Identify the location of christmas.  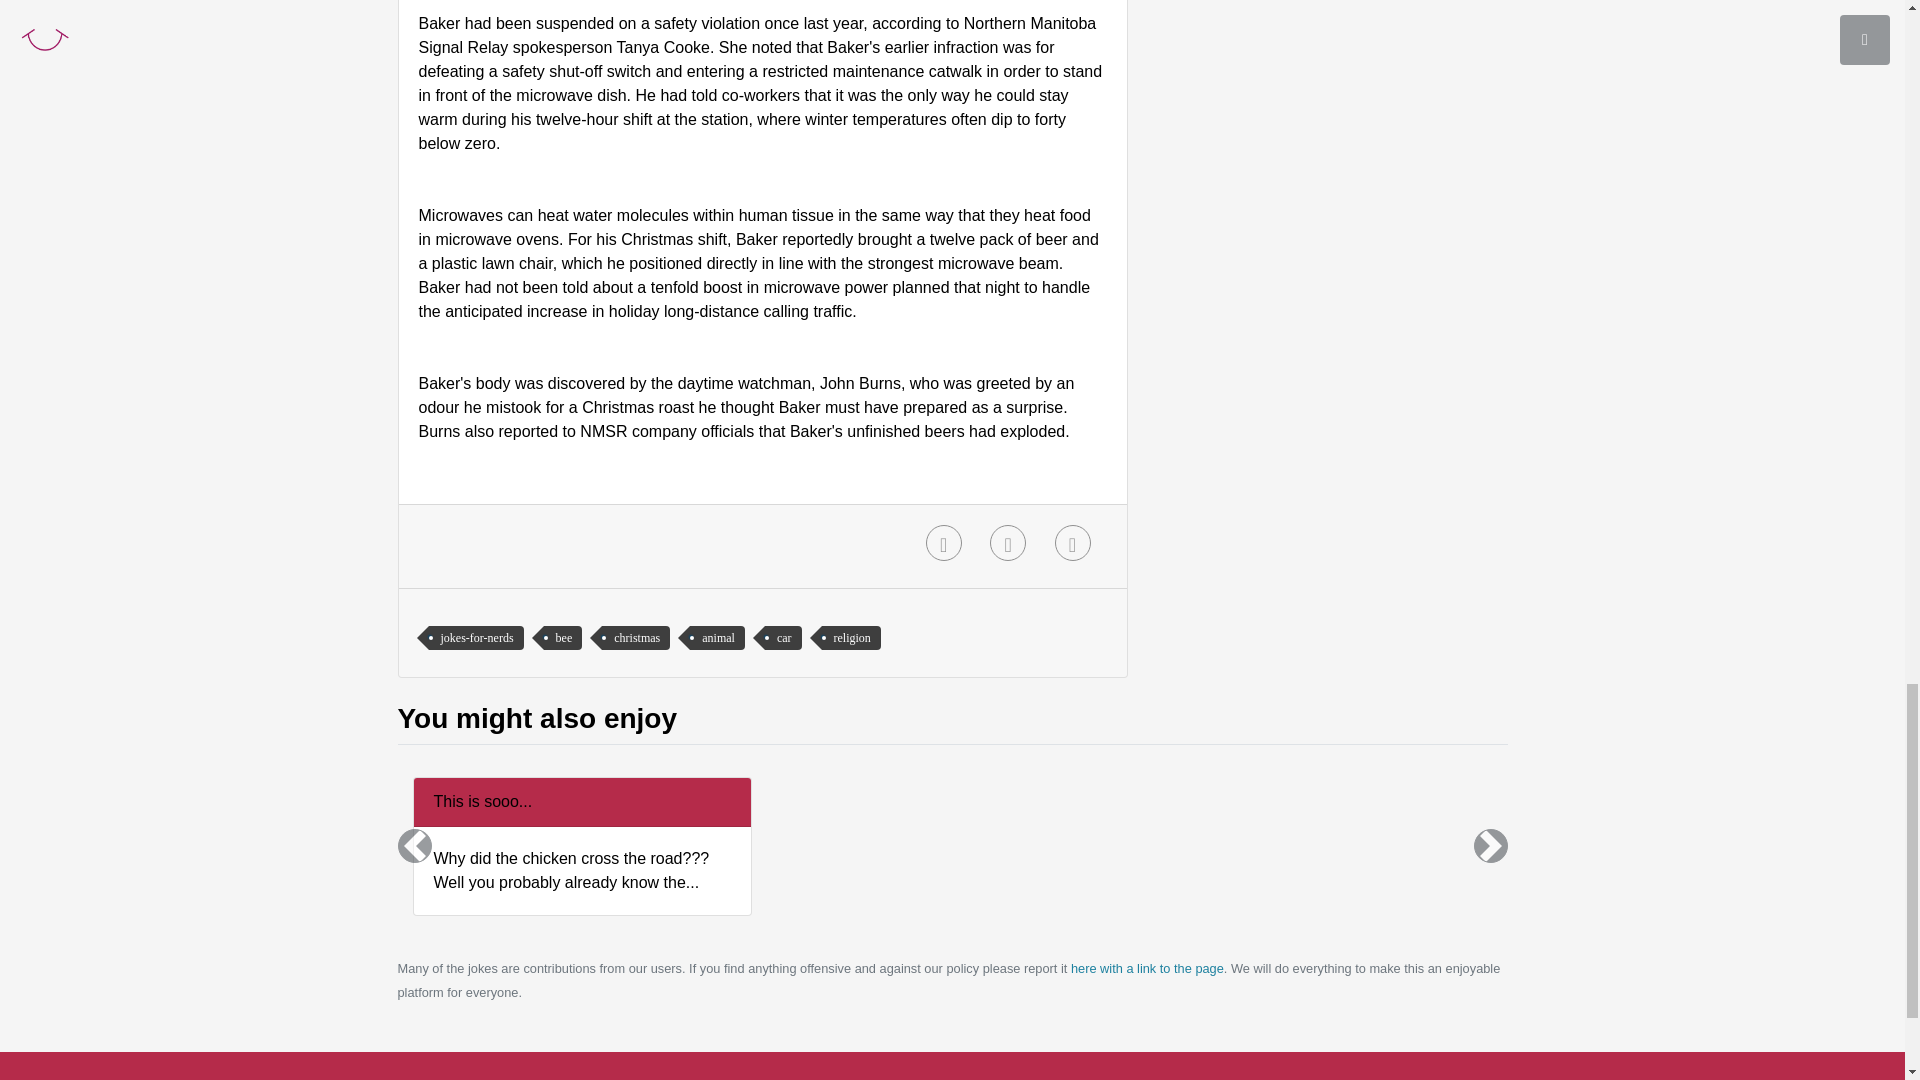
(636, 638).